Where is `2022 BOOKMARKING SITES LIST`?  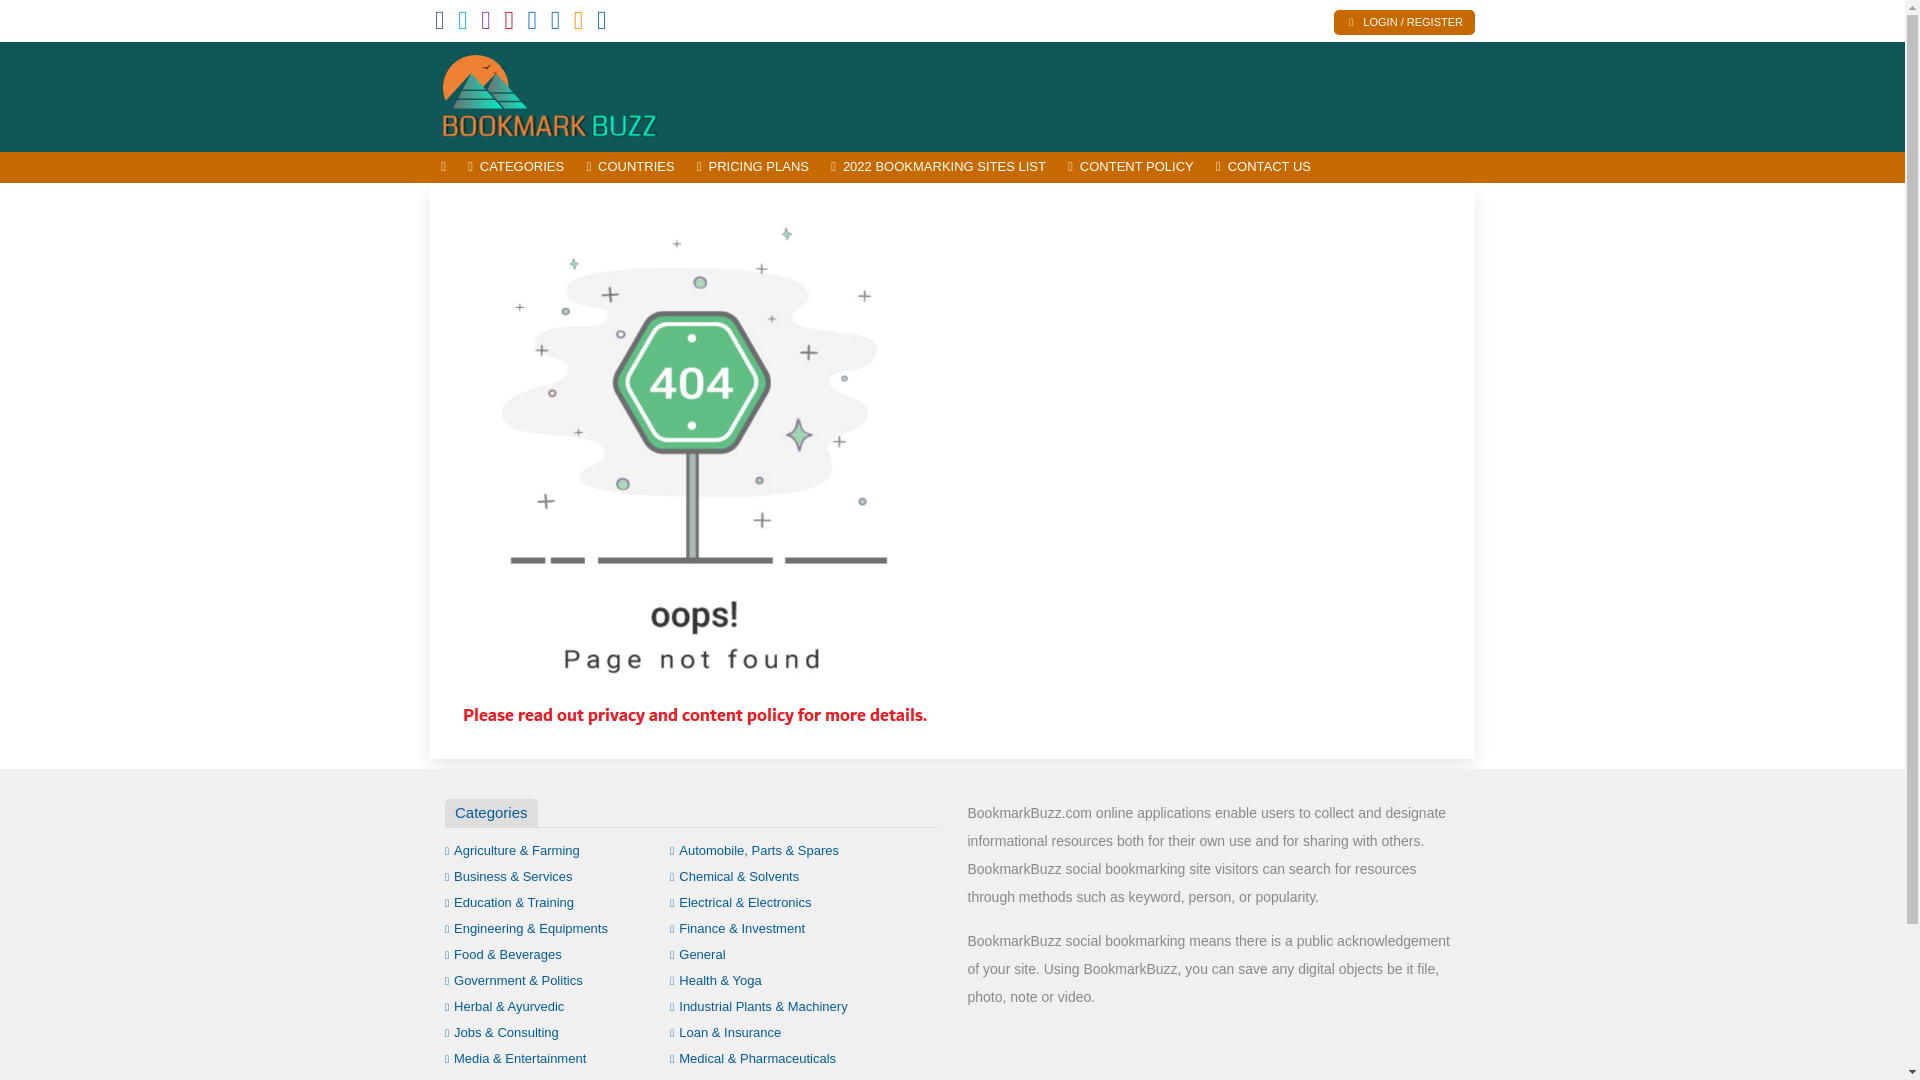 2022 BOOKMARKING SITES LIST is located at coordinates (938, 167).